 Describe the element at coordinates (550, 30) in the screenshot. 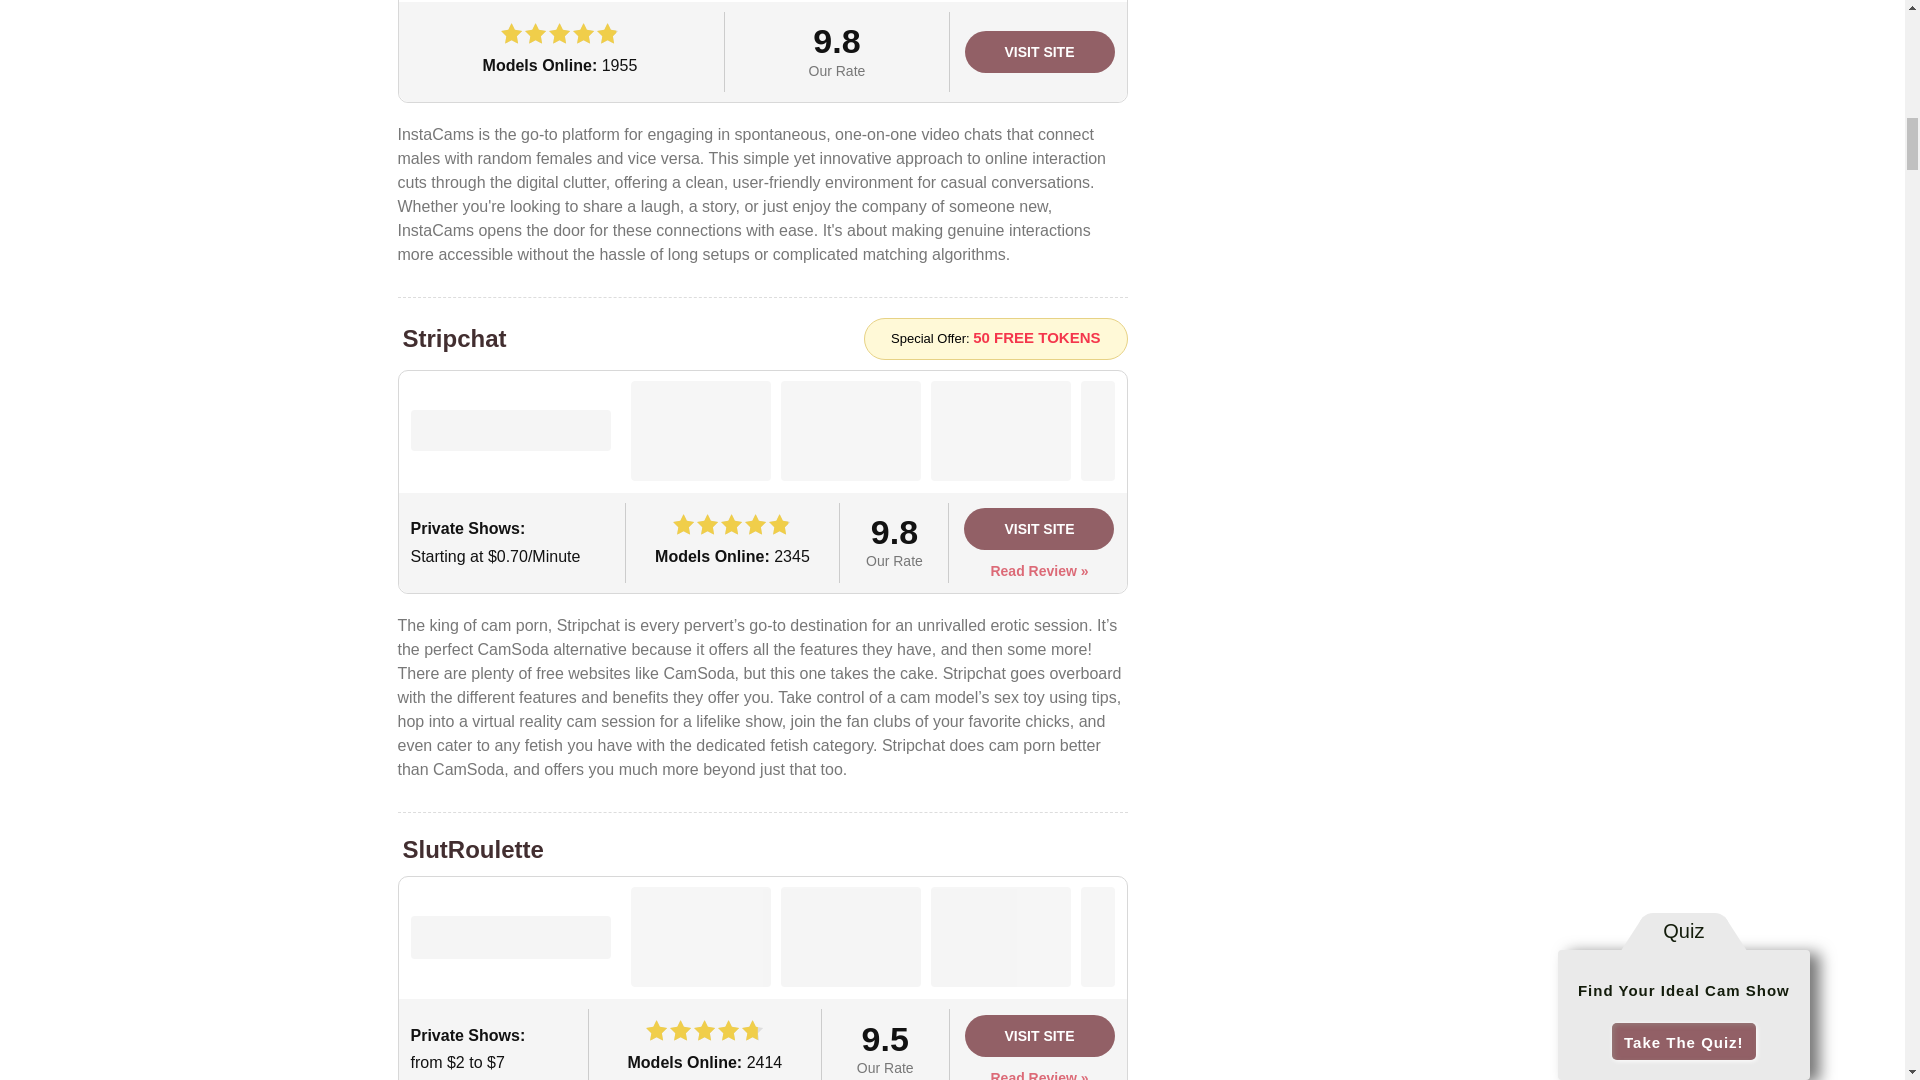

I see `Our Score` at that location.